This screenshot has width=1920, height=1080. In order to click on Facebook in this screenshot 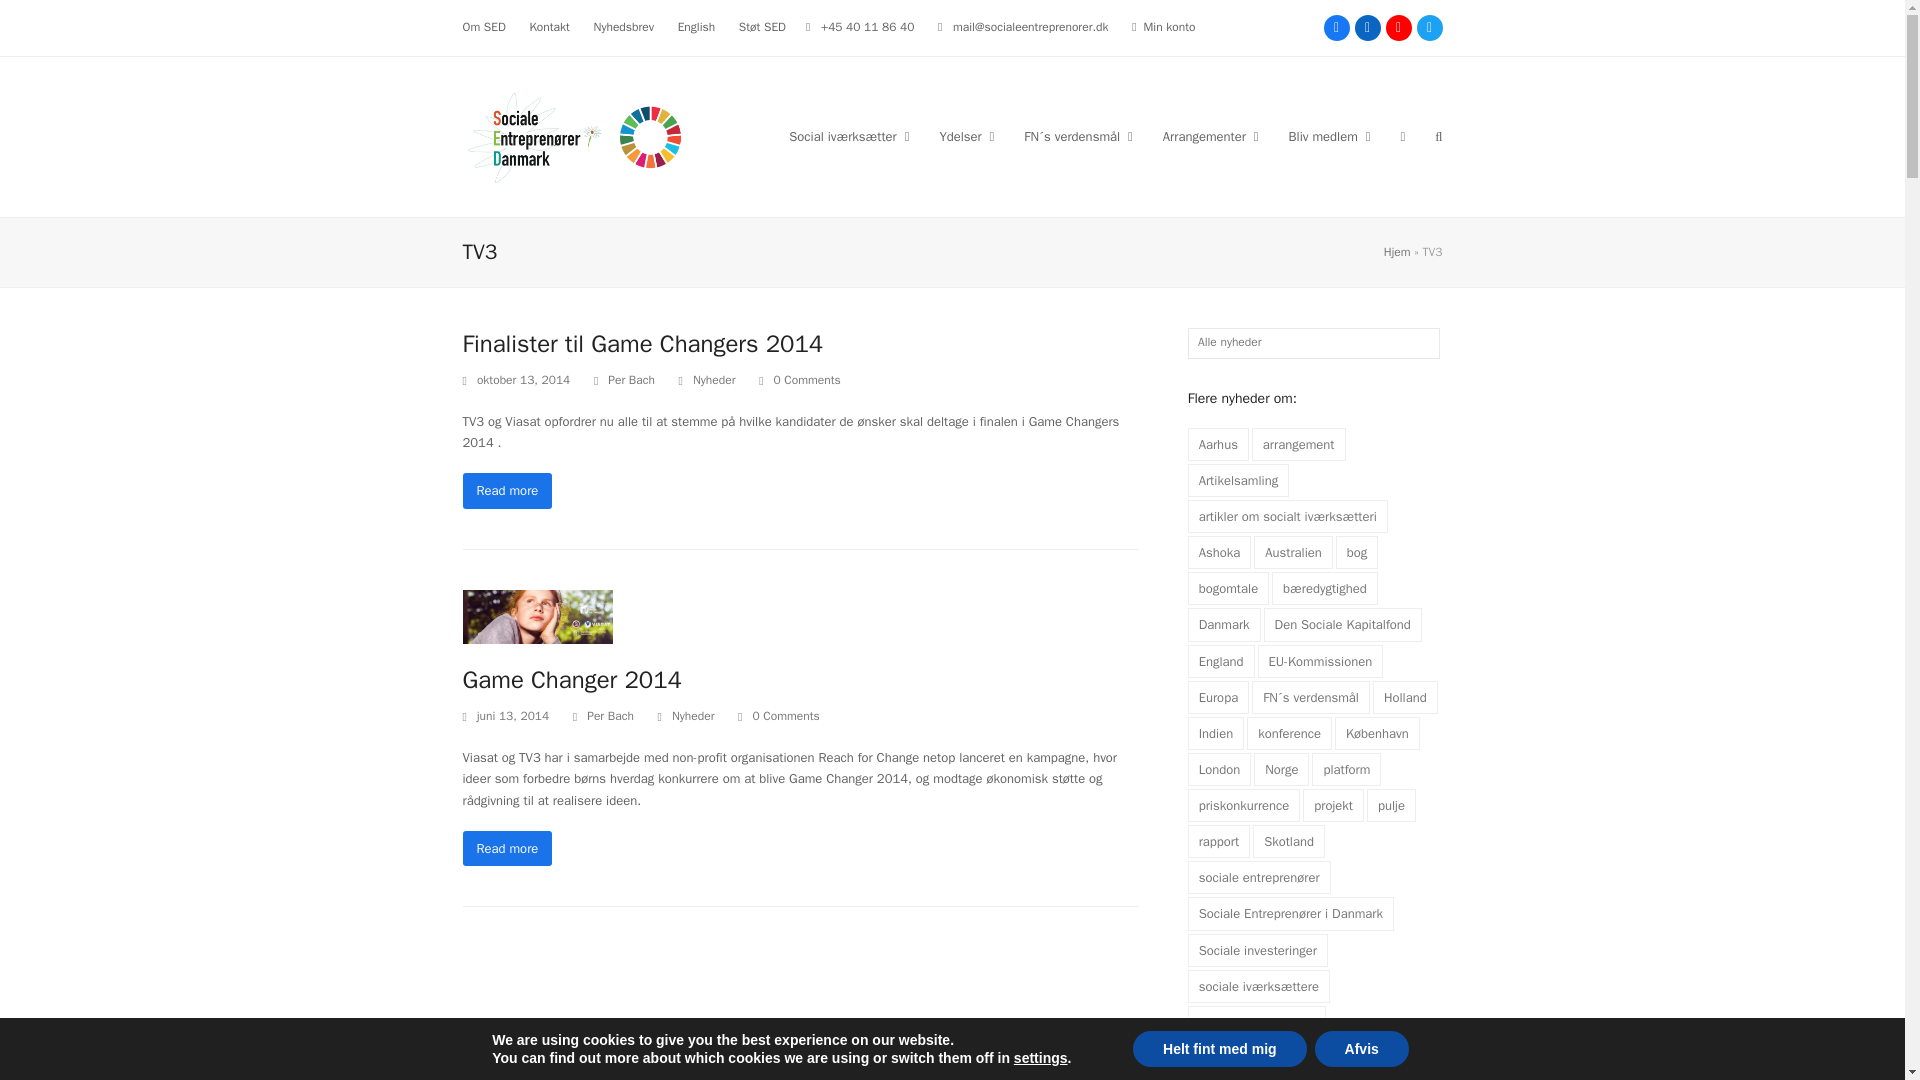, I will do `click(1336, 28)`.